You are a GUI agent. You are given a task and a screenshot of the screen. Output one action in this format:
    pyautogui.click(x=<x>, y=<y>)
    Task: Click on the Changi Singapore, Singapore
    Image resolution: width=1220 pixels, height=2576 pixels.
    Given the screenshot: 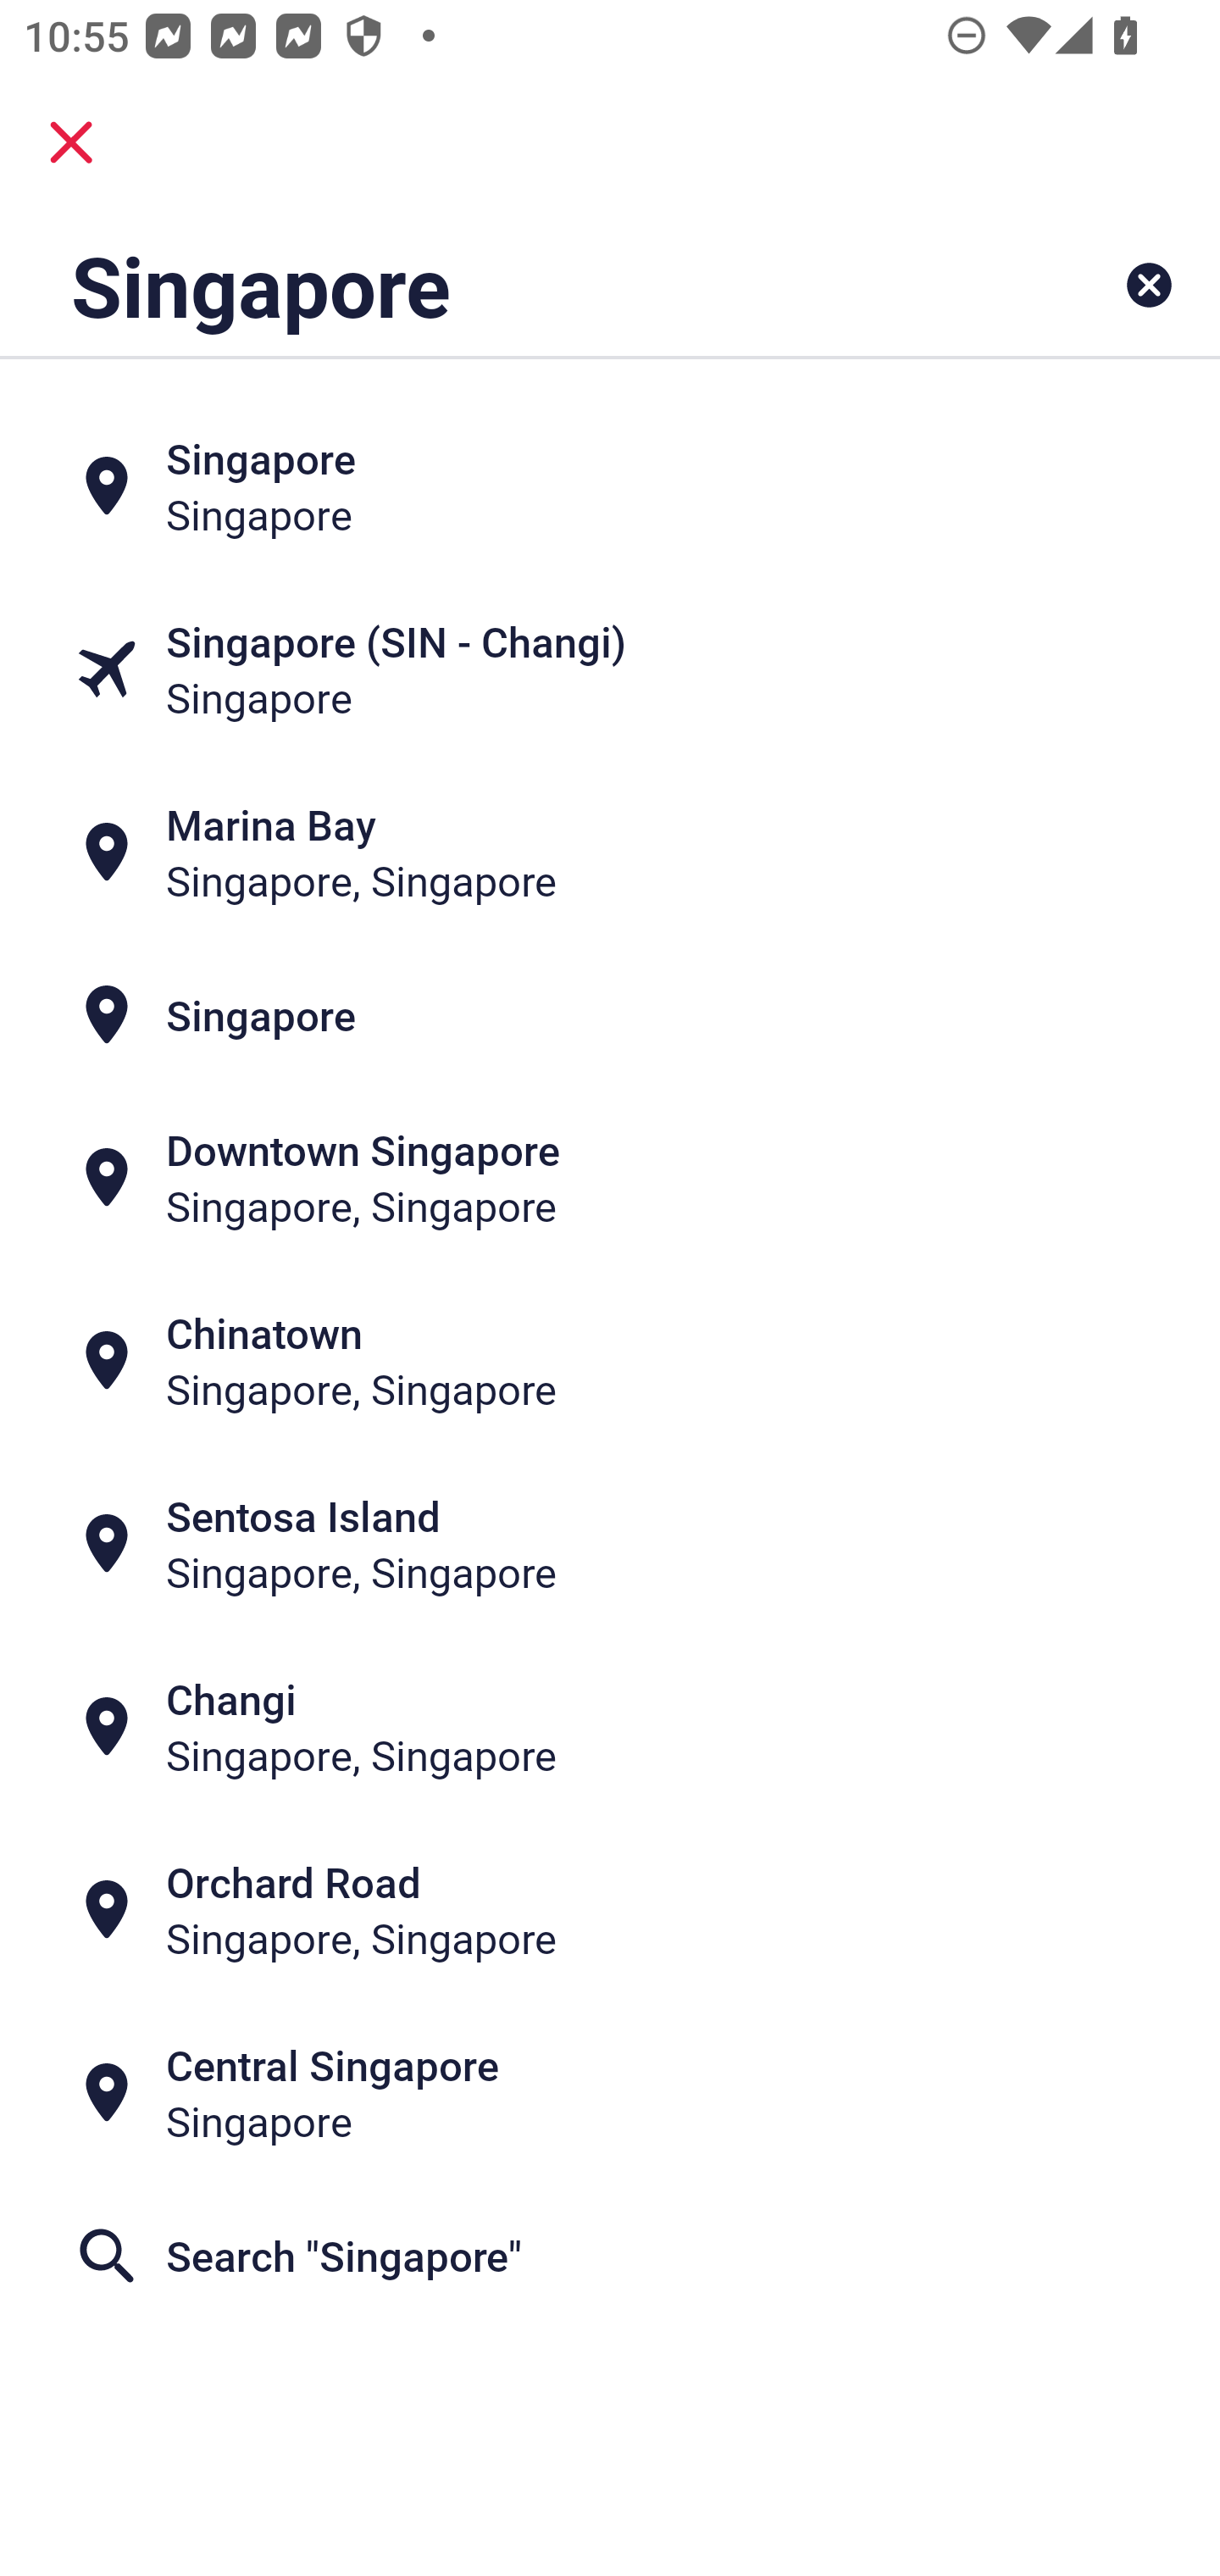 What is the action you would take?
    pyautogui.click(x=610, y=1727)
    